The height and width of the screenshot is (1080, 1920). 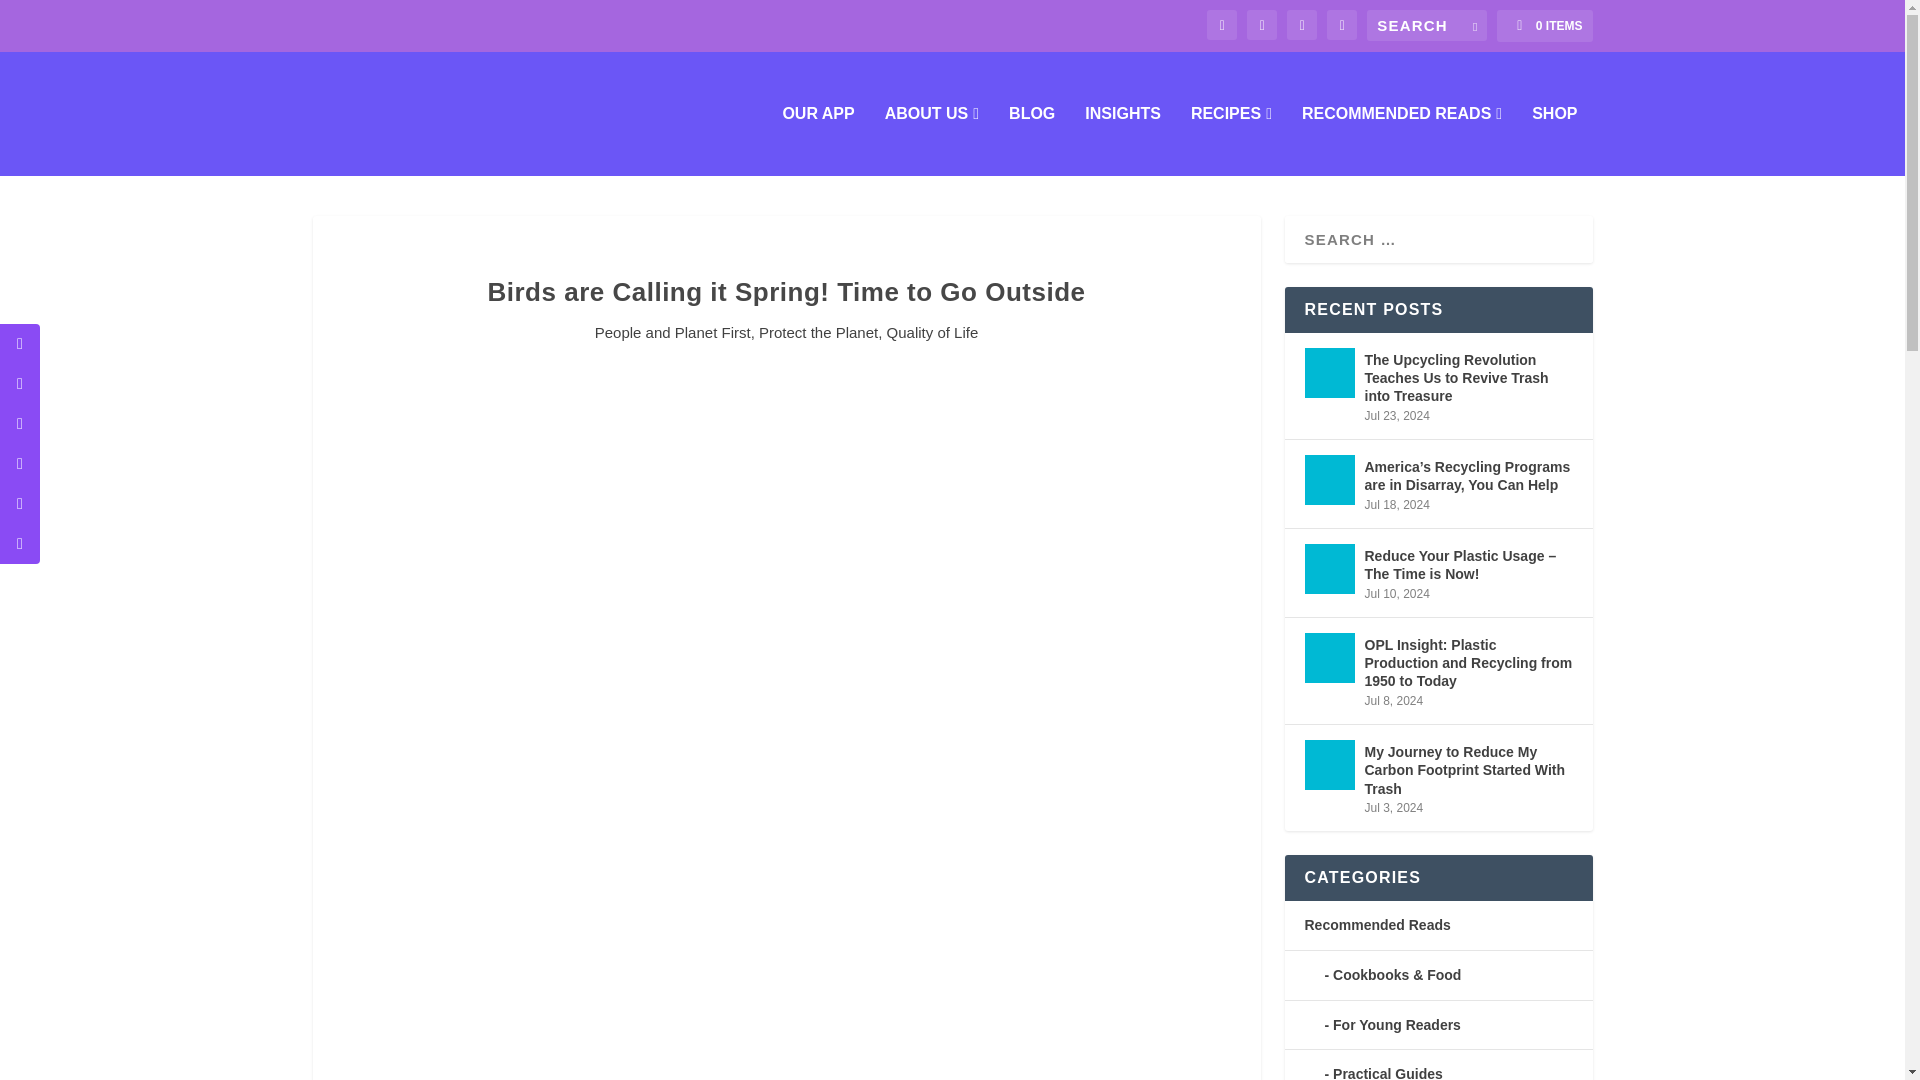 I want to click on ABOUT US, so click(x=932, y=140).